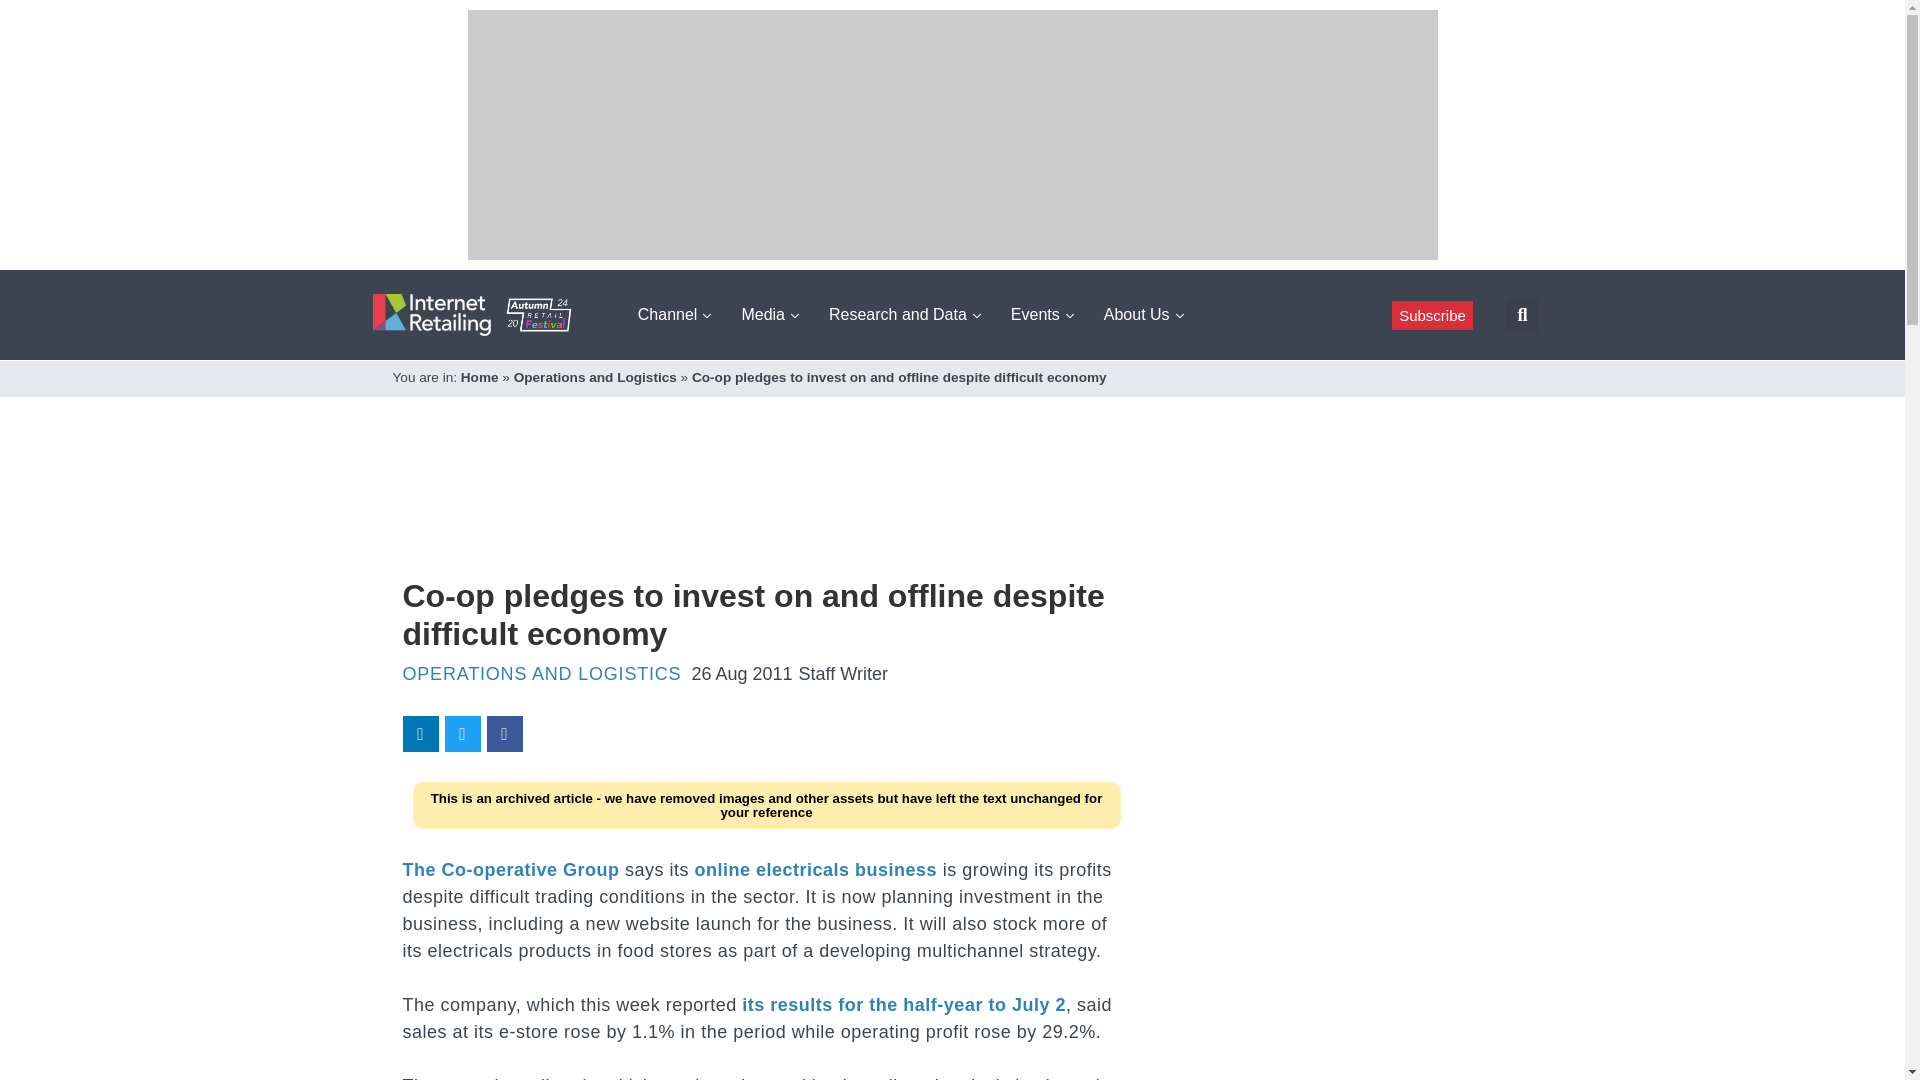  What do you see at coordinates (674, 314) in the screenshot?
I see `Channel` at bounding box center [674, 314].